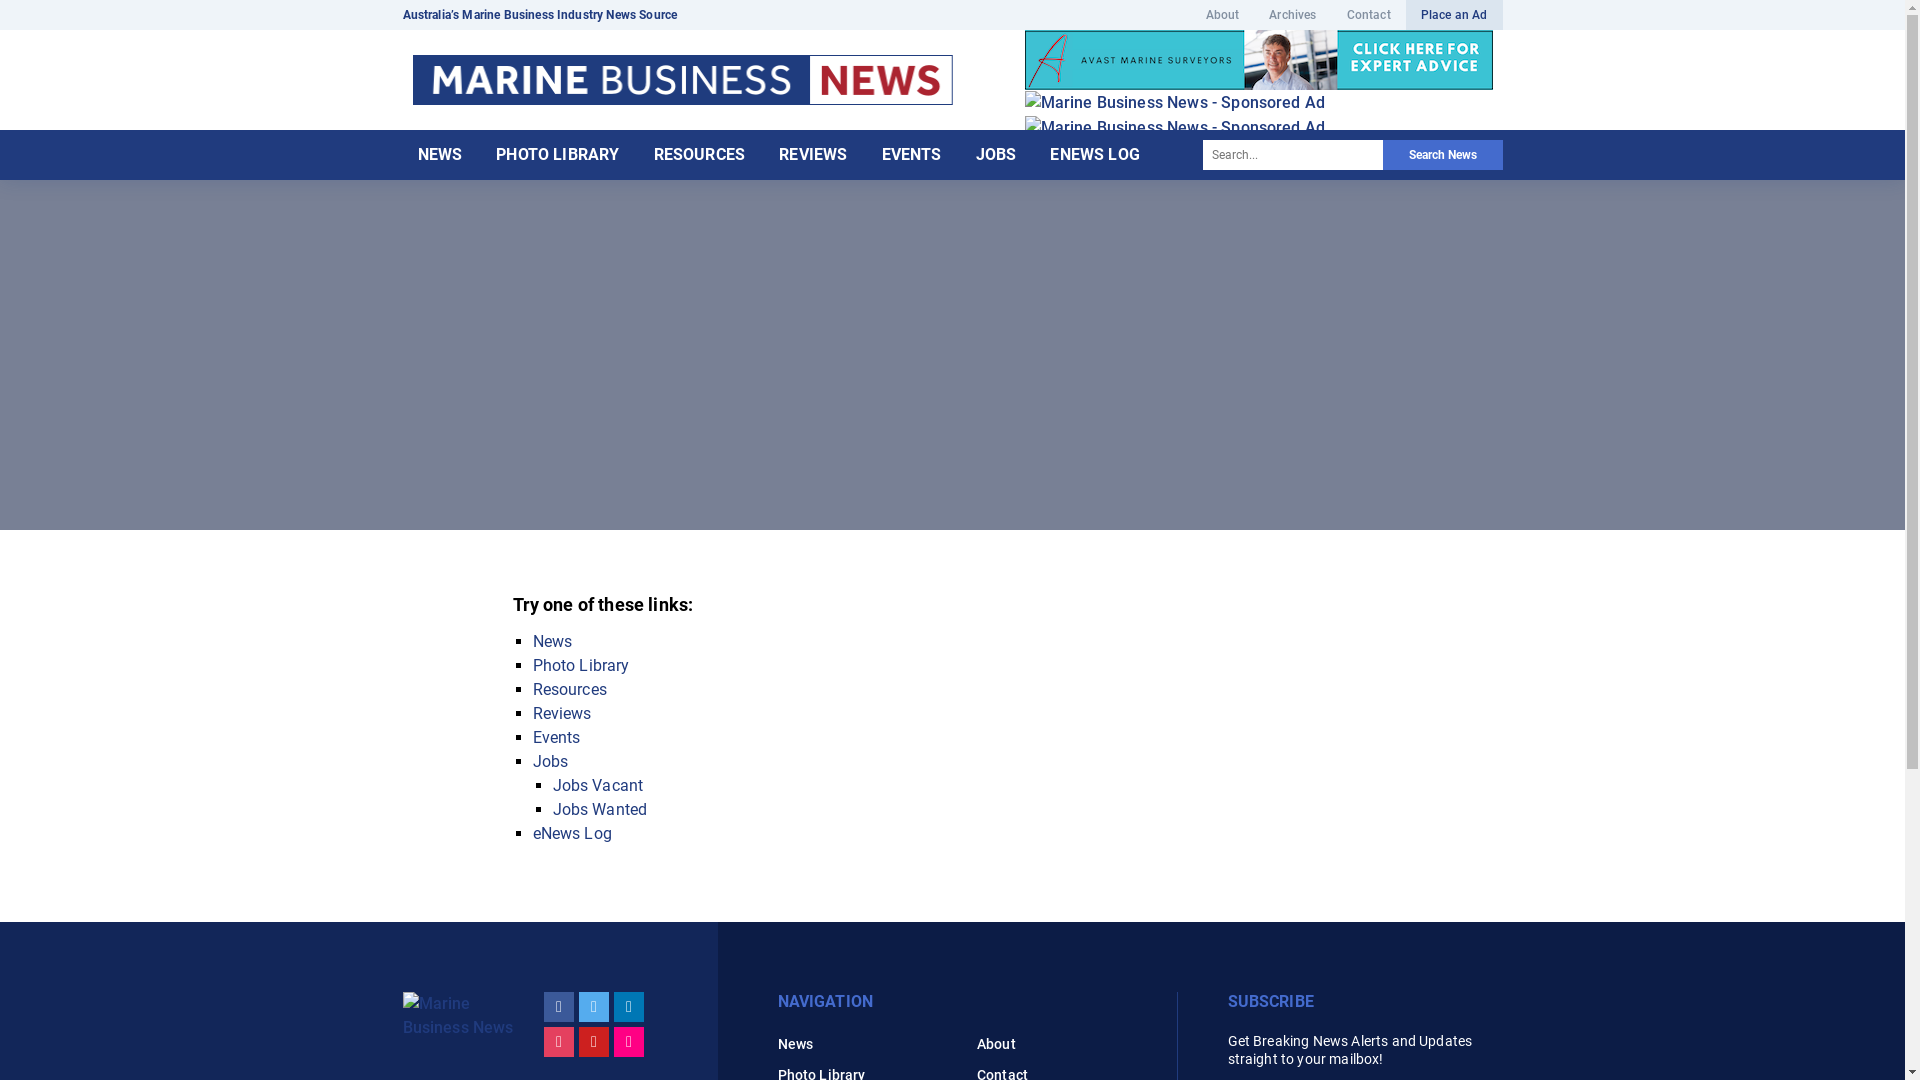 Image resolution: width=1920 pixels, height=1080 pixels. I want to click on Resources, so click(569, 690).